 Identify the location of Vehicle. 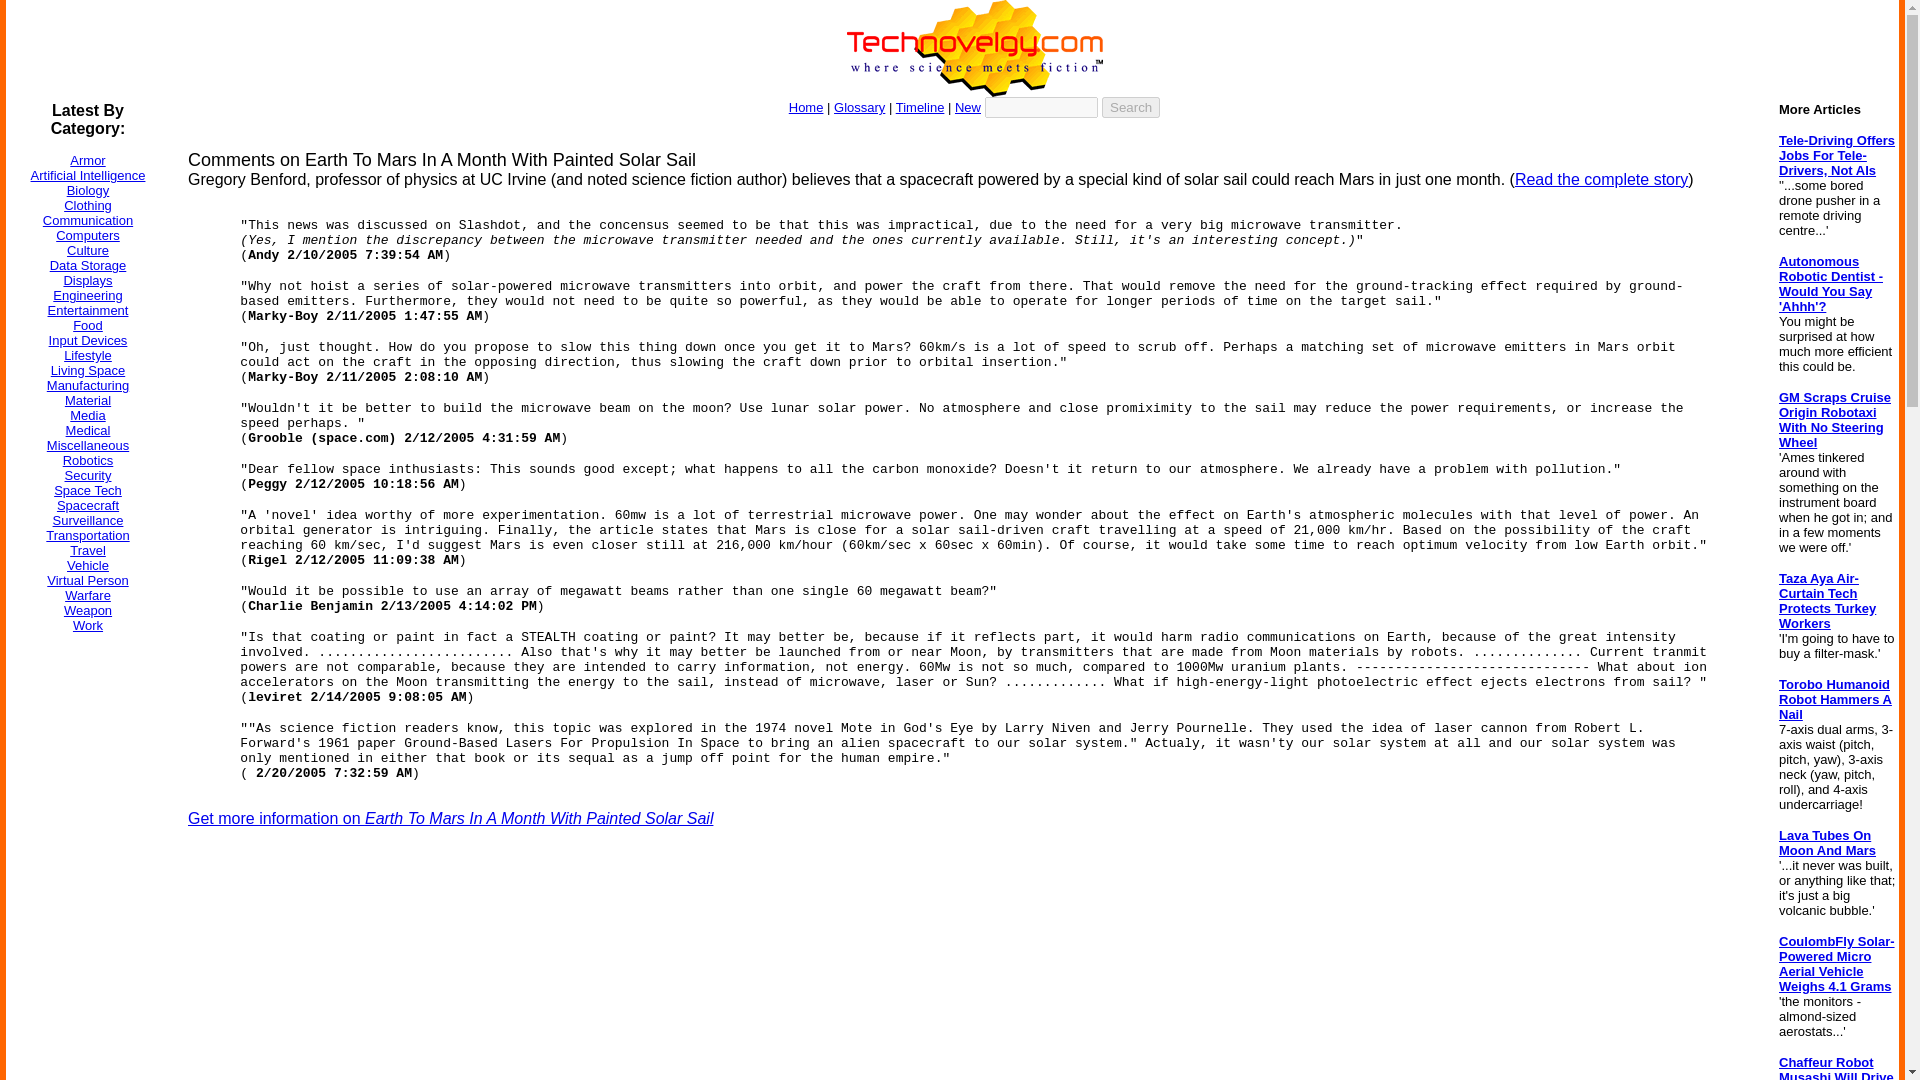
(88, 566).